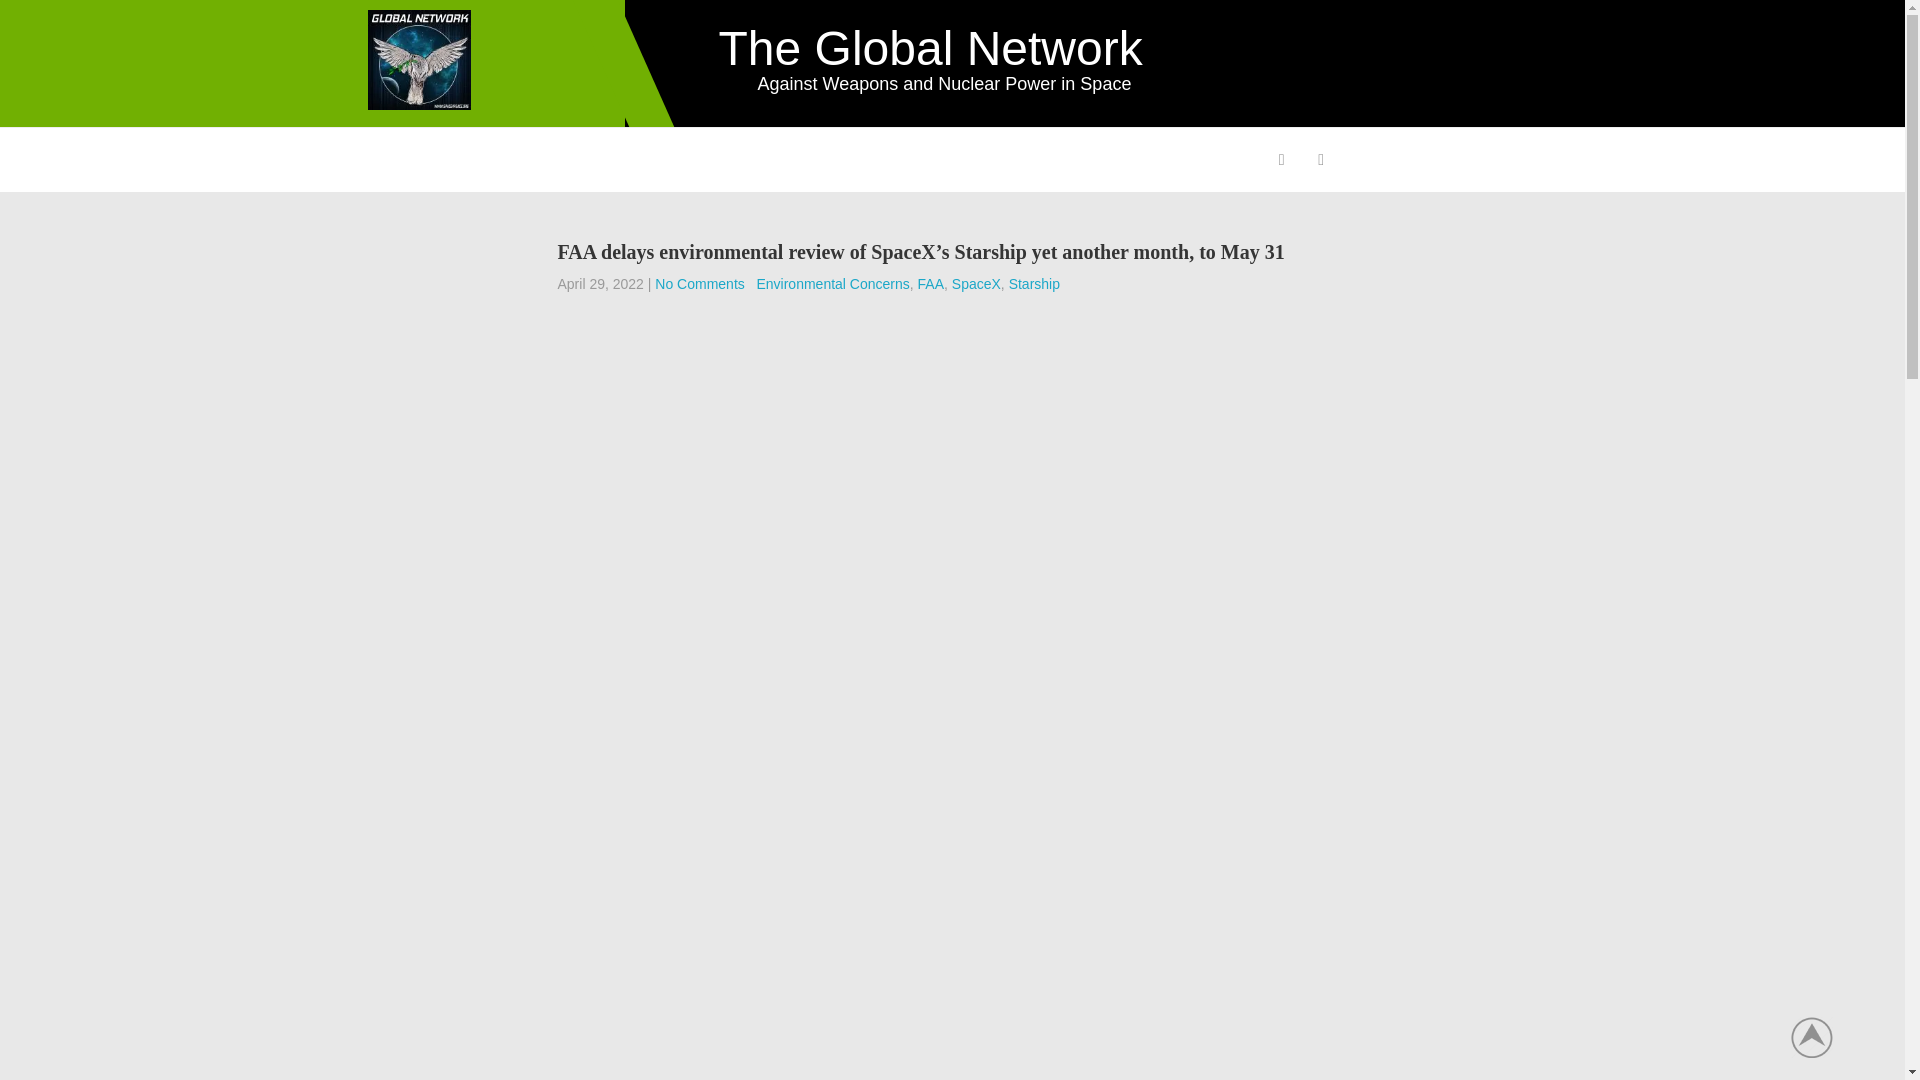  I want to click on View all posts in Starship, so click(1034, 284).